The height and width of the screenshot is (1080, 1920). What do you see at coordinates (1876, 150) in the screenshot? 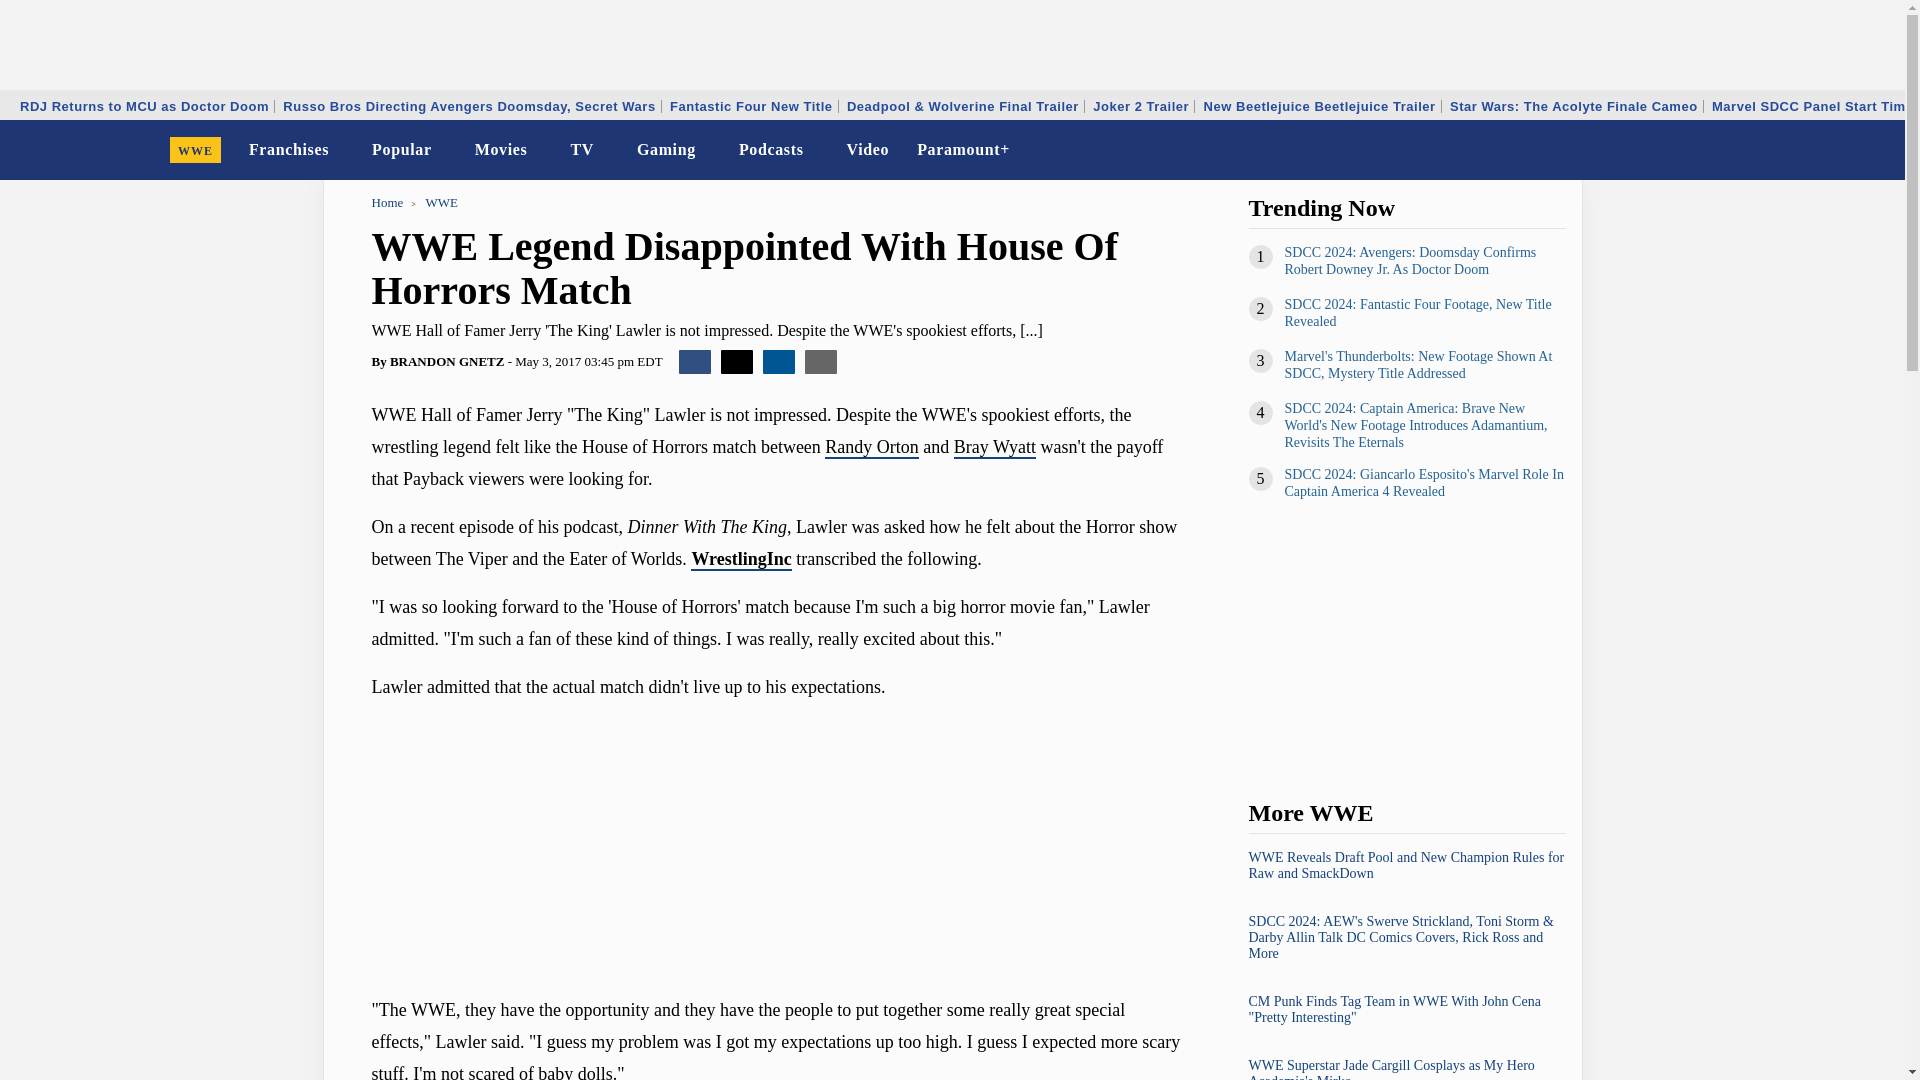
I see `Search` at bounding box center [1876, 150].